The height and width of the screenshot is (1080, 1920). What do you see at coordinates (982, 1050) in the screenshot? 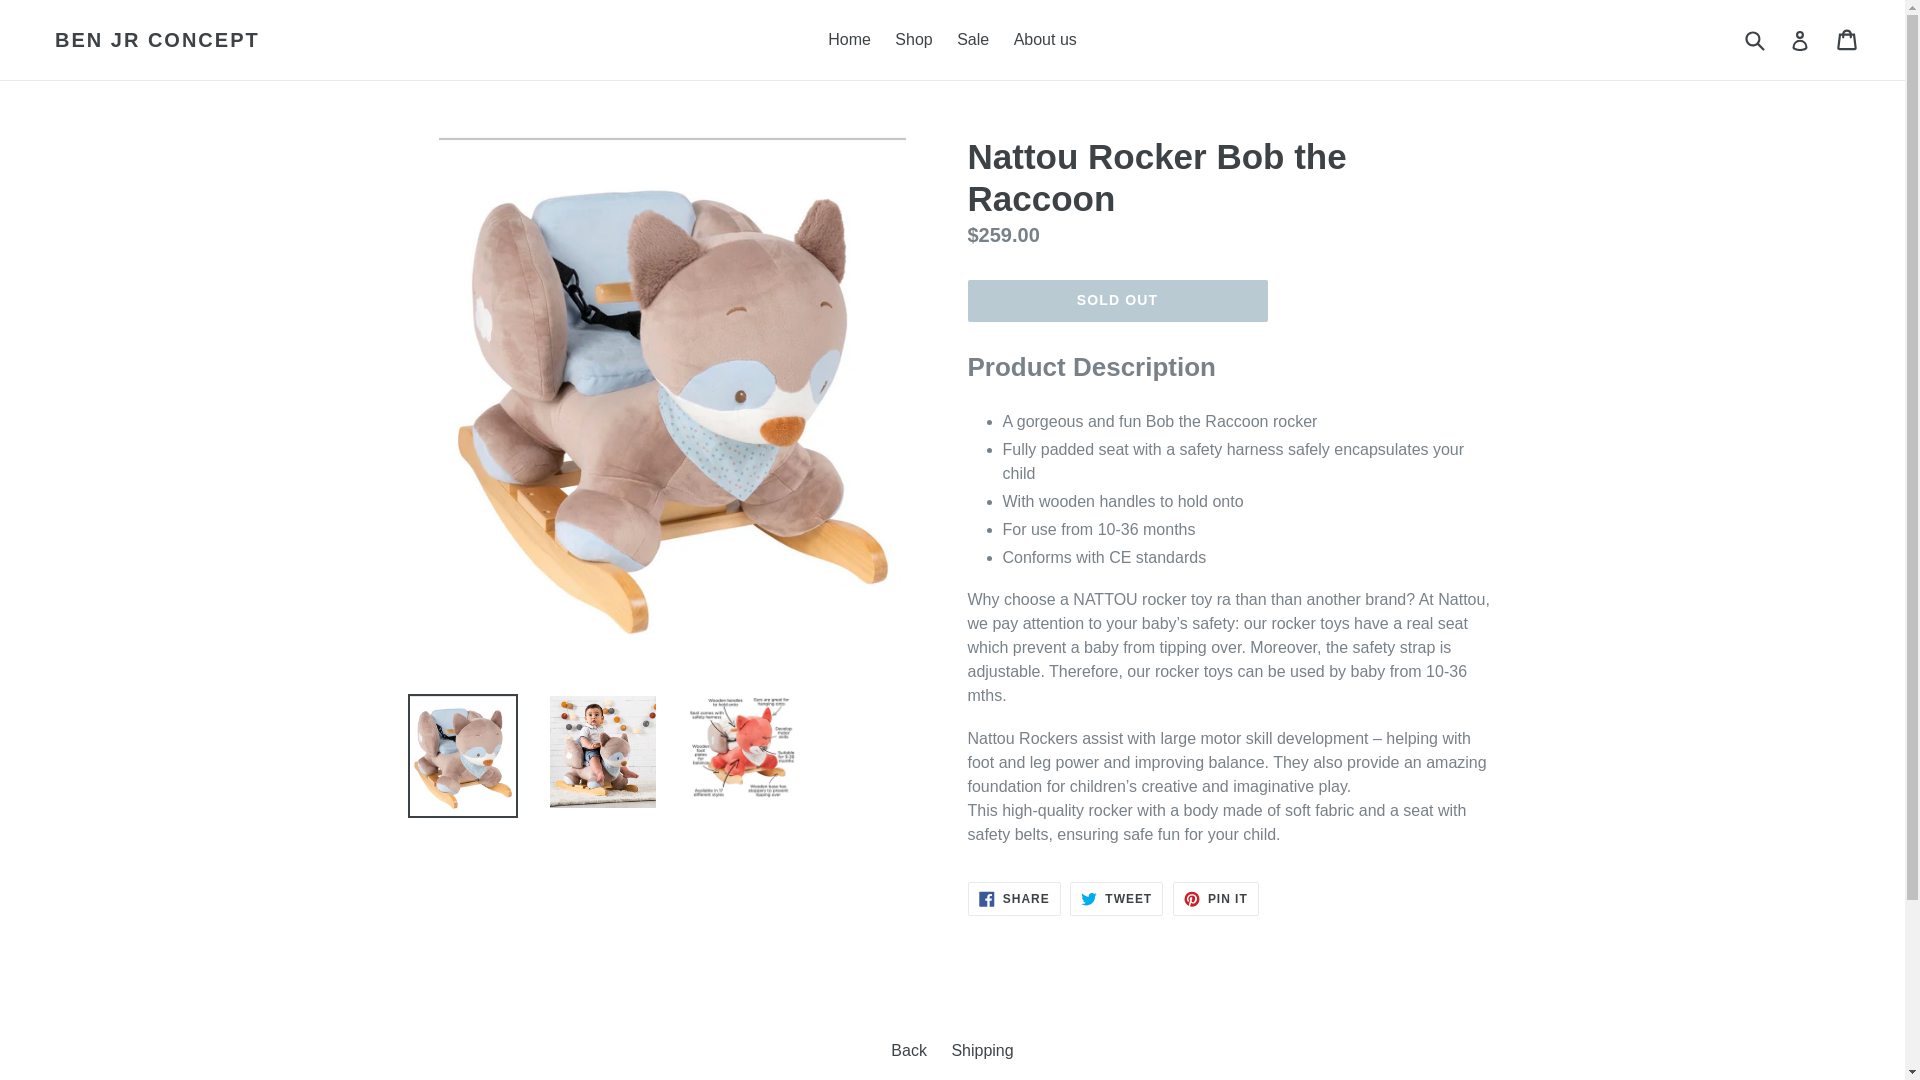
I see `Shop` at bounding box center [982, 1050].